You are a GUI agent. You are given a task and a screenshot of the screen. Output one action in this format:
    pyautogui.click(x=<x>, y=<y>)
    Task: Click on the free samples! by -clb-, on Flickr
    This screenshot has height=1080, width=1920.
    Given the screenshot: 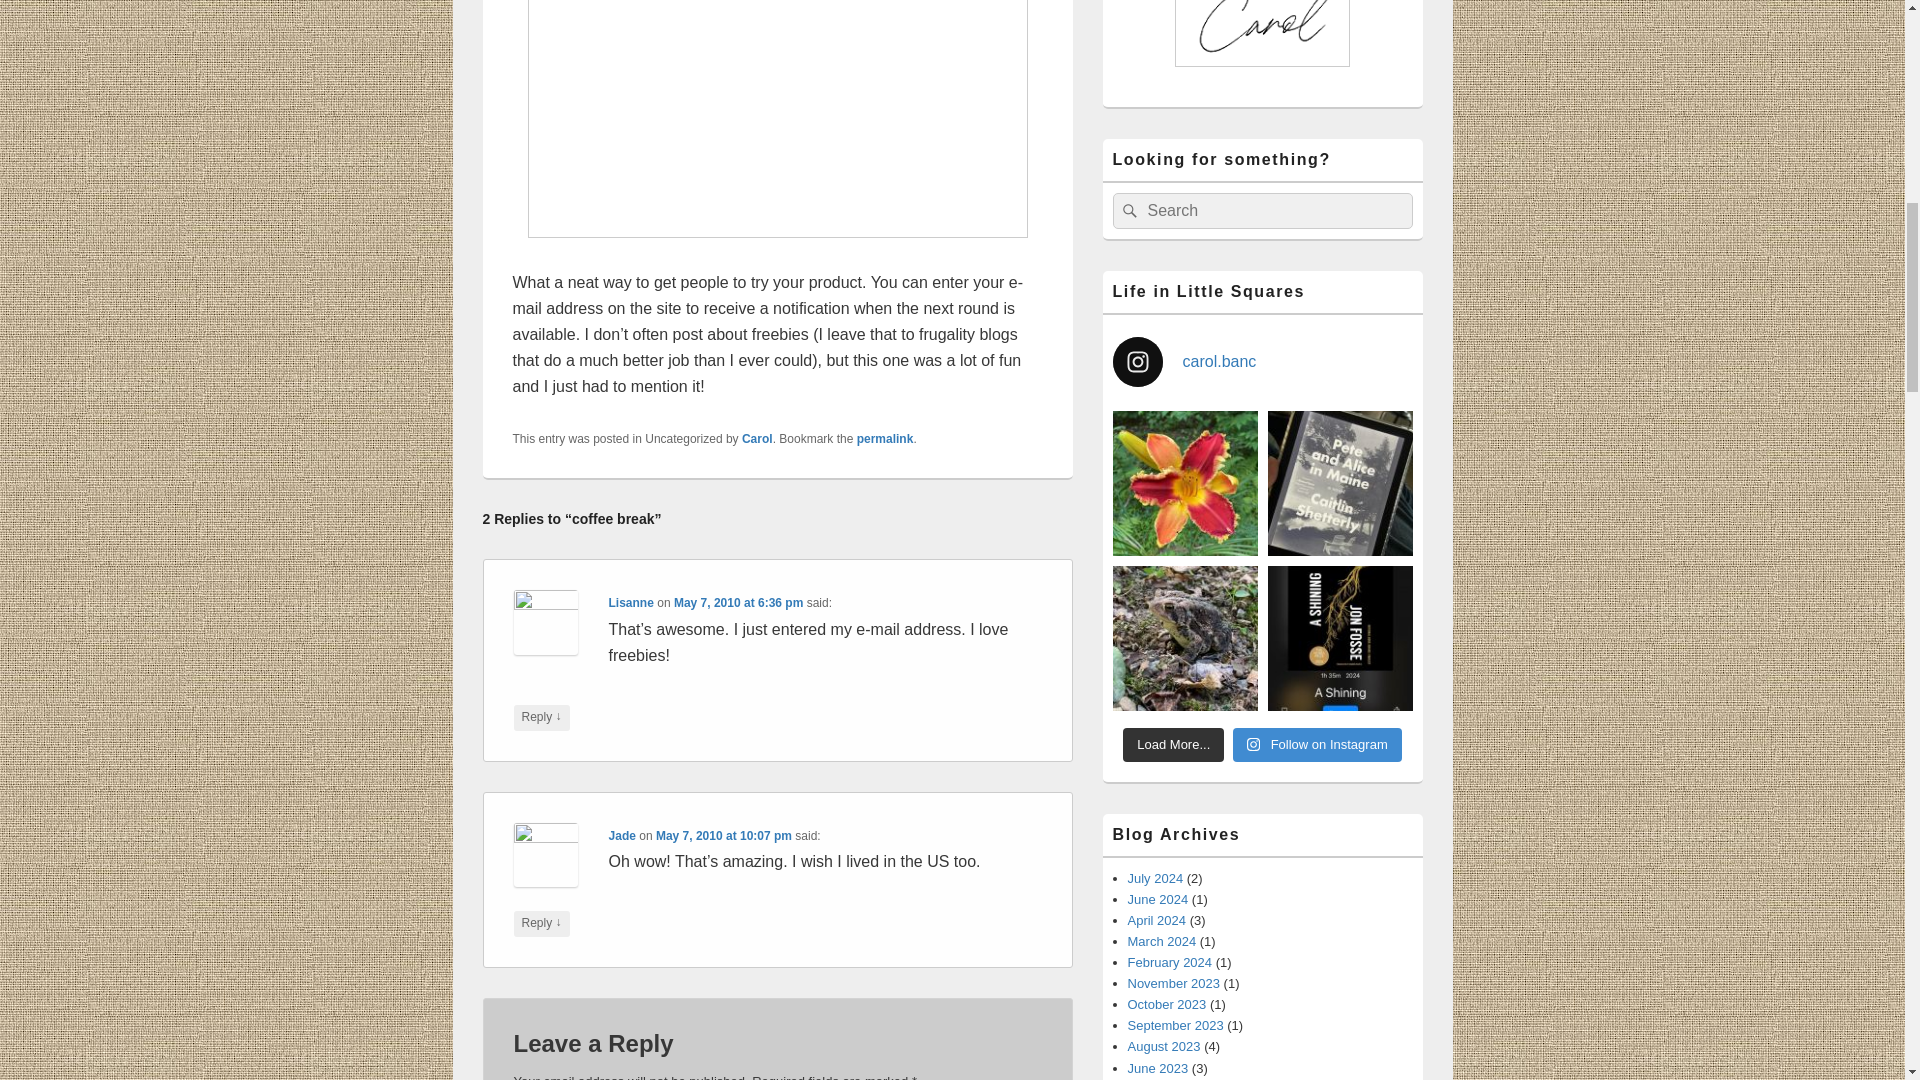 What is the action you would take?
    pyautogui.click(x=777, y=119)
    